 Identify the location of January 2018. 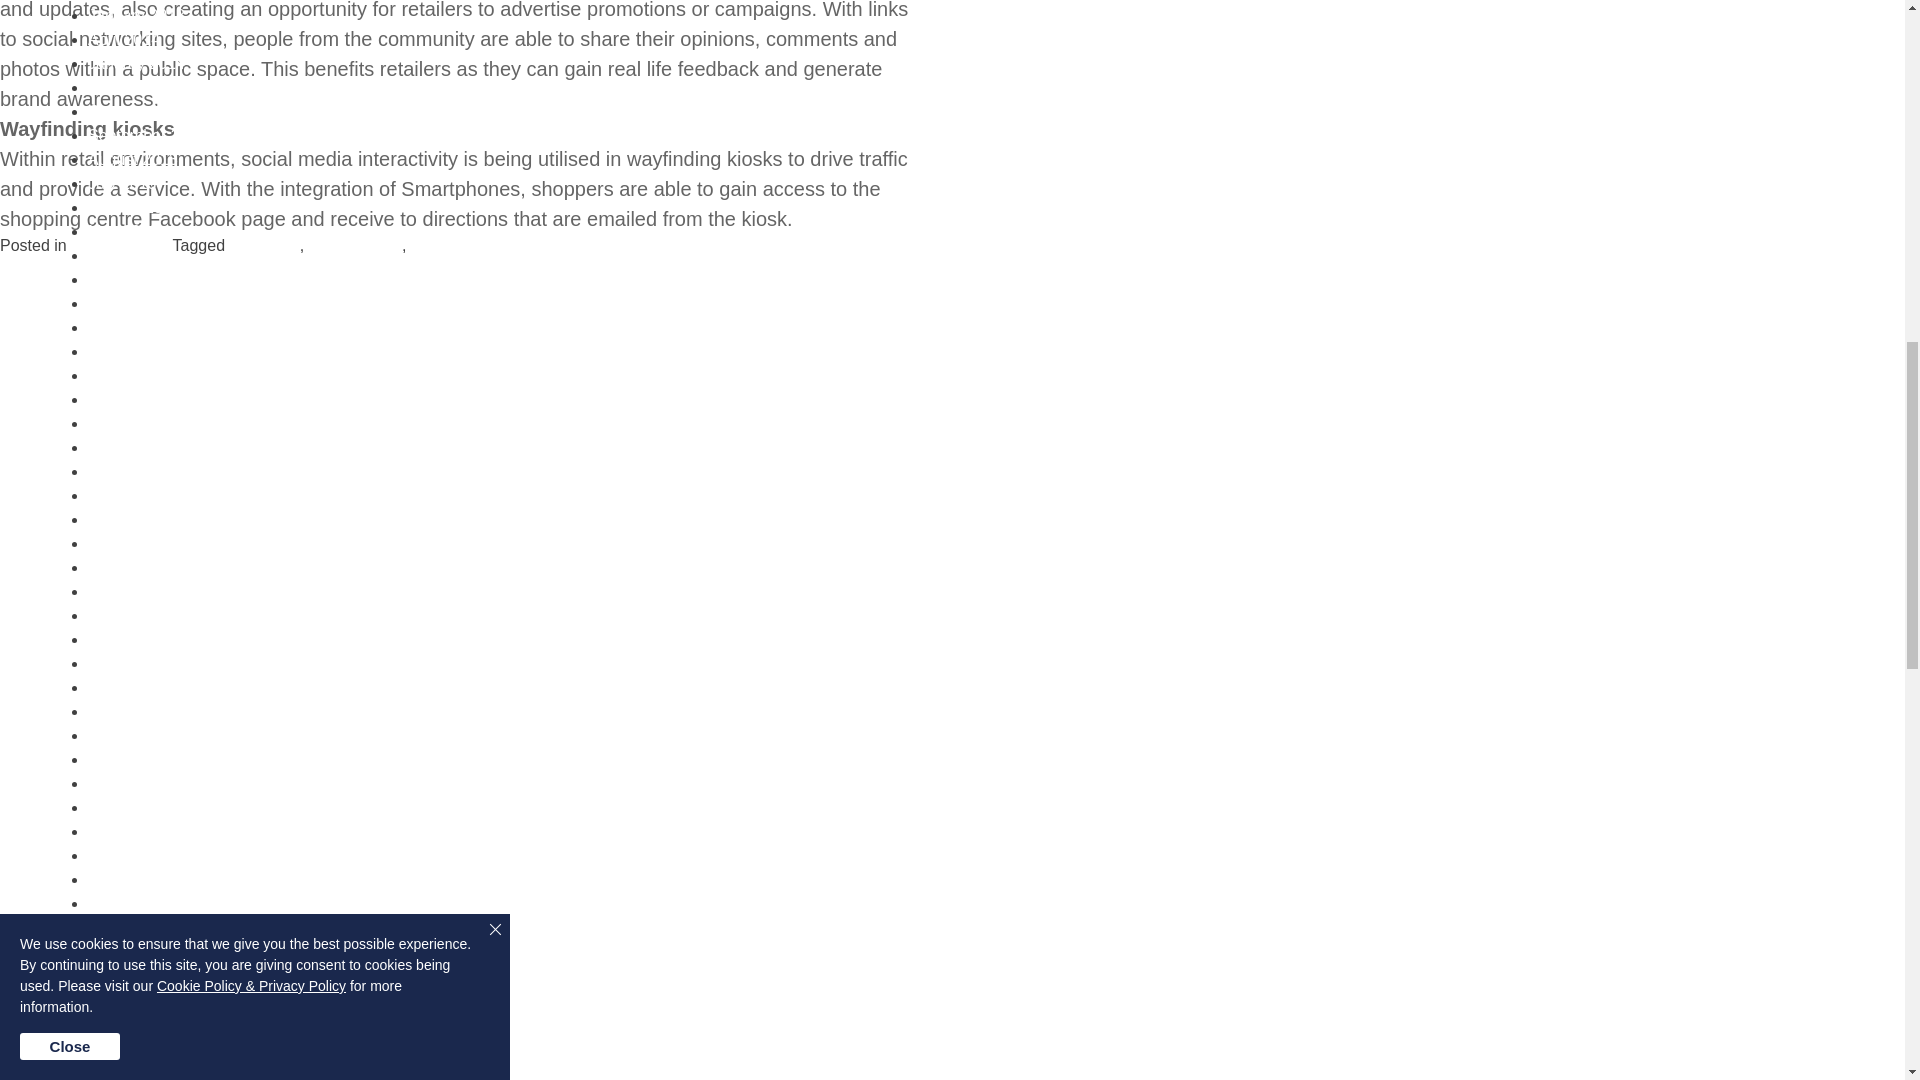
(136, 14).